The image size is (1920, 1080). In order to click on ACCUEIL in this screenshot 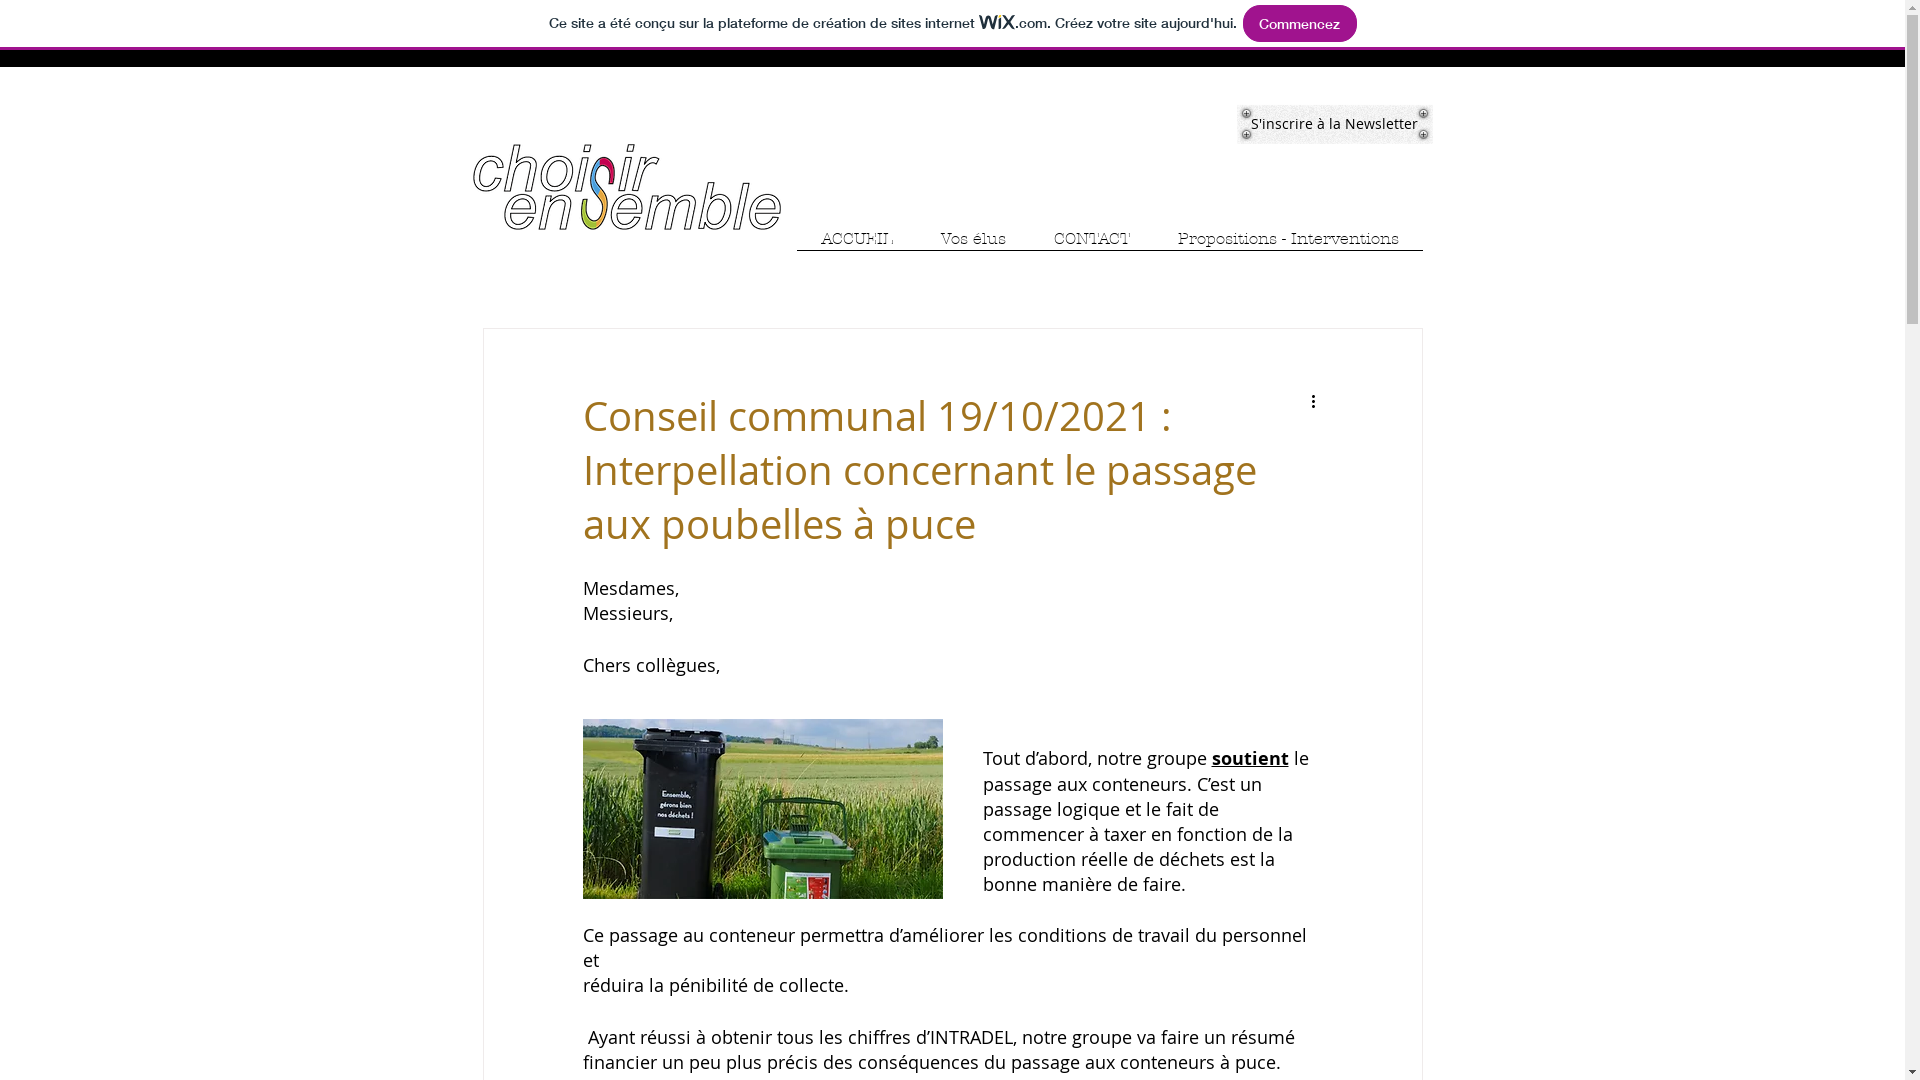, I will do `click(856, 246)`.